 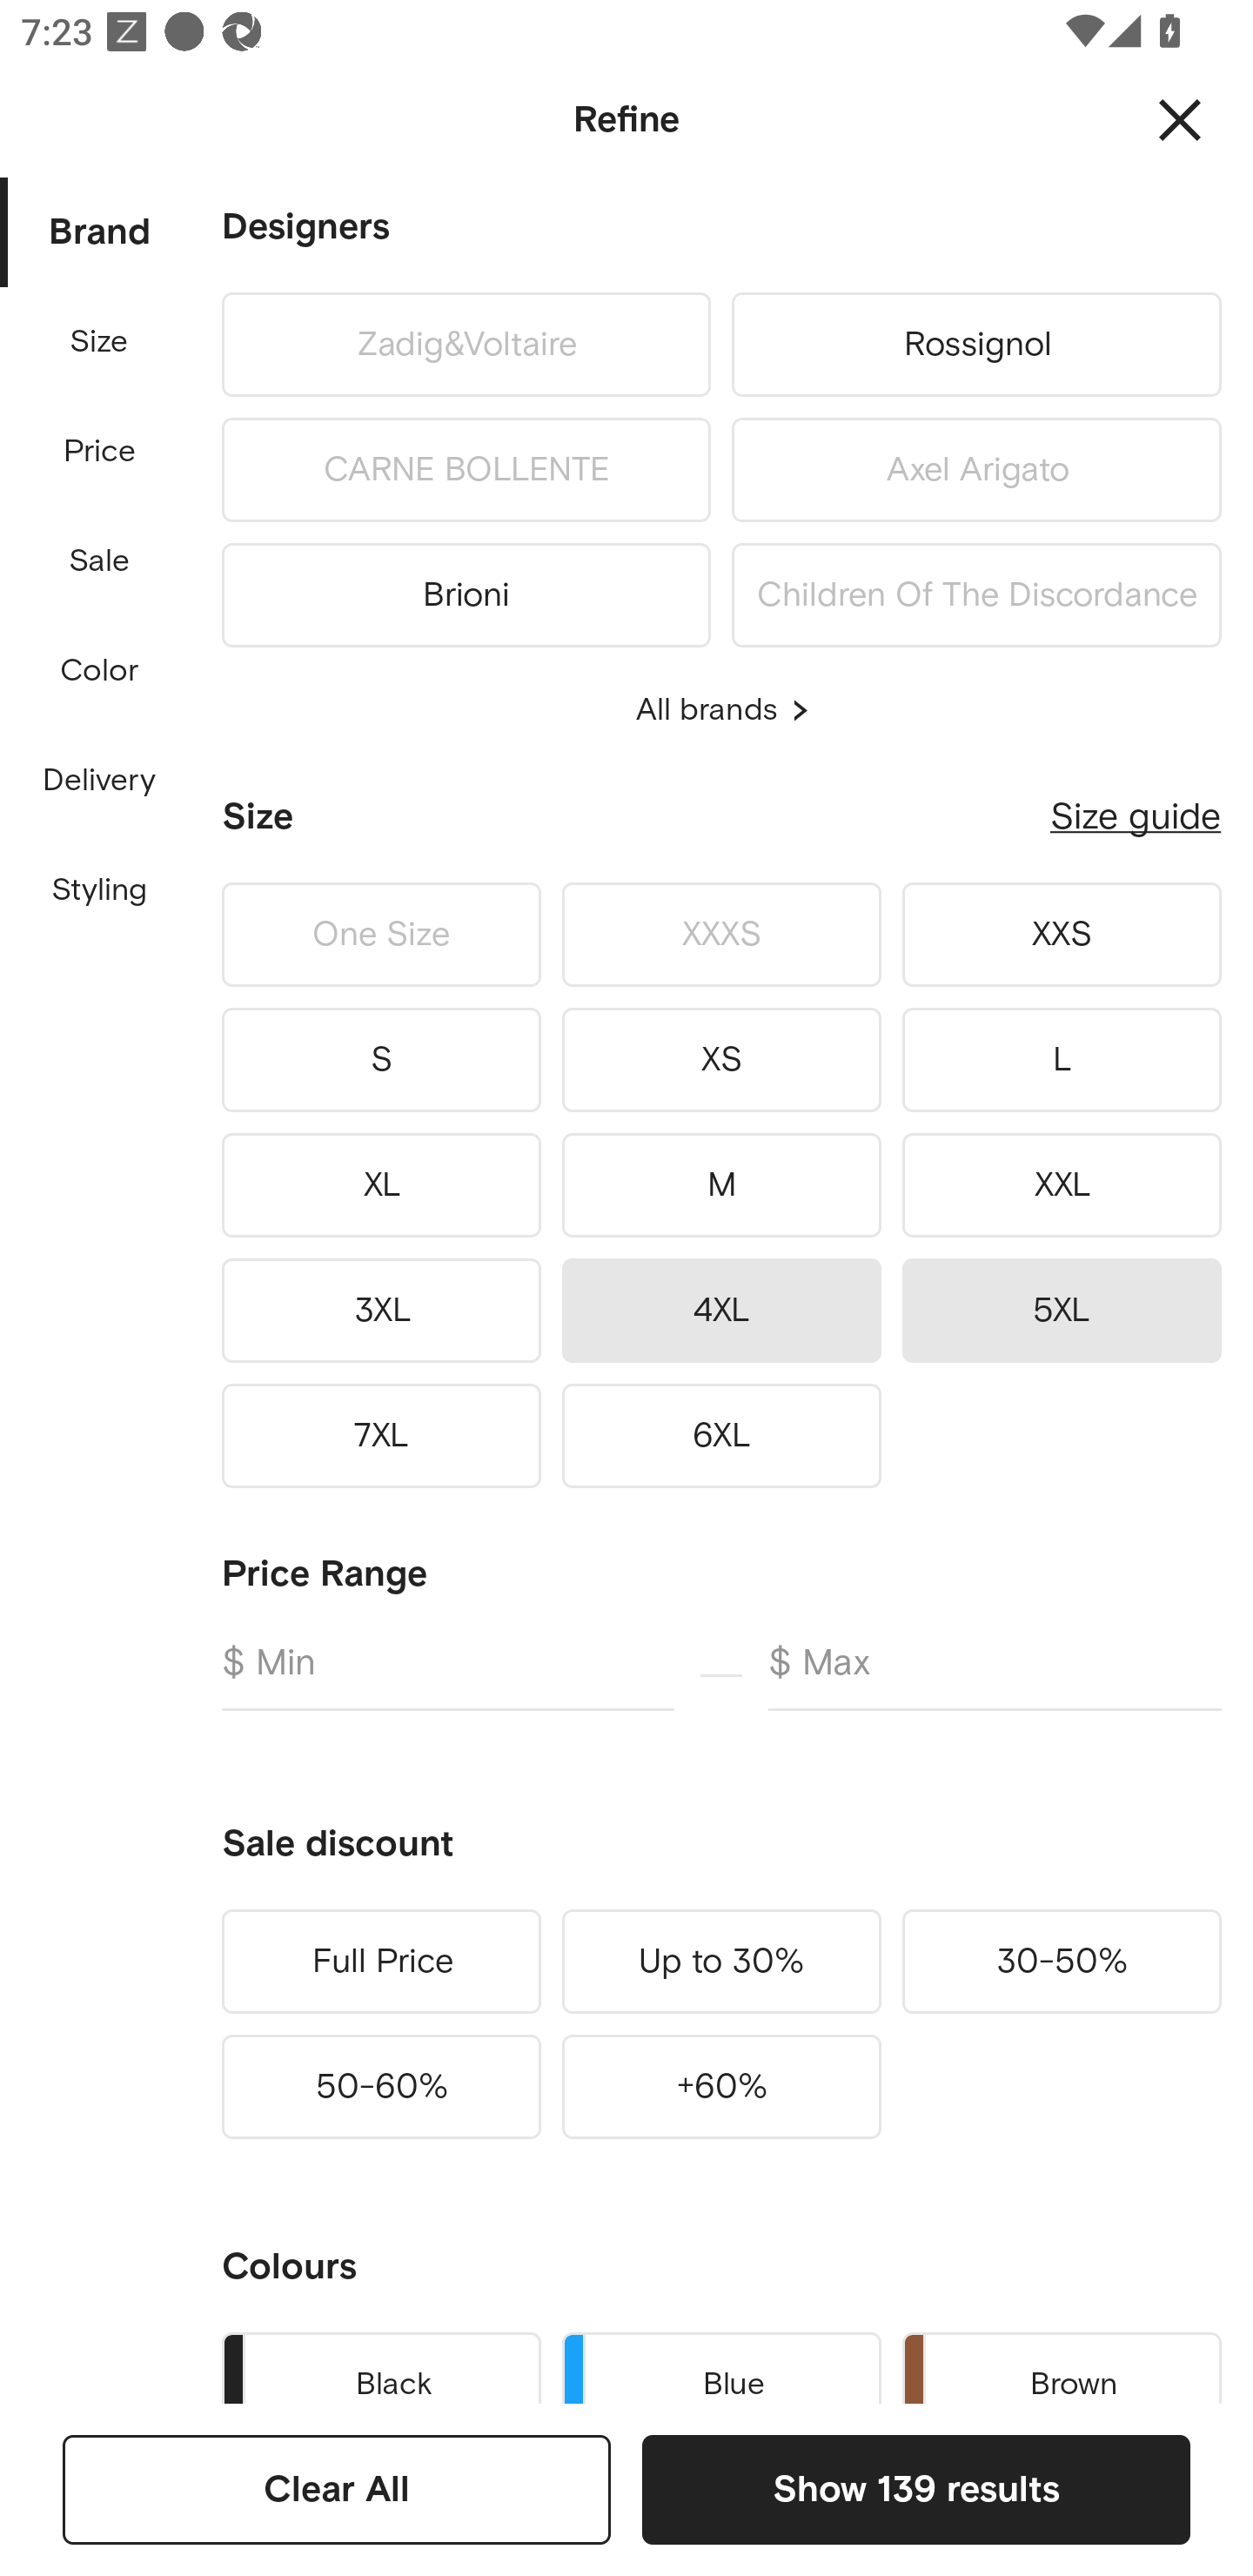 I want to click on 50-60%, so click(x=381, y=2086).